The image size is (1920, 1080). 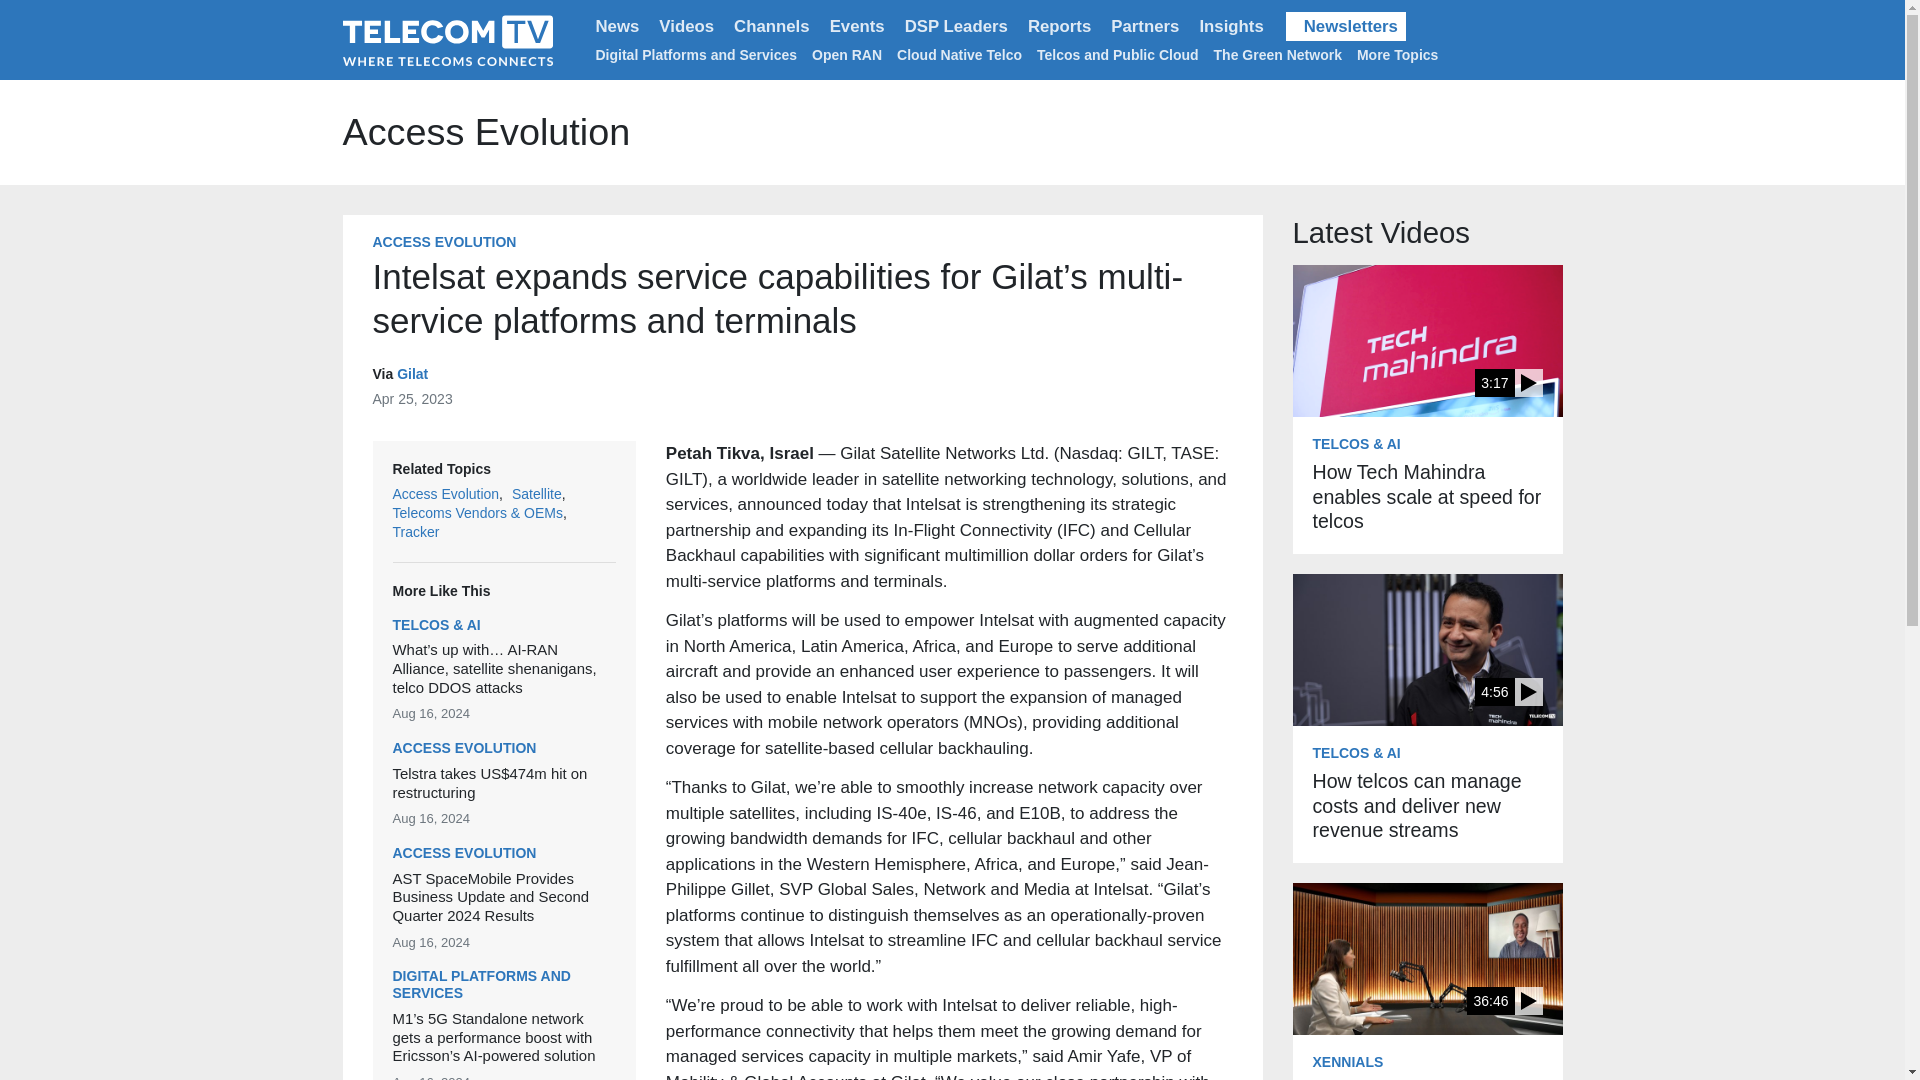 What do you see at coordinates (1144, 26) in the screenshot?
I see `Partners` at bounding box center [1144, 26].